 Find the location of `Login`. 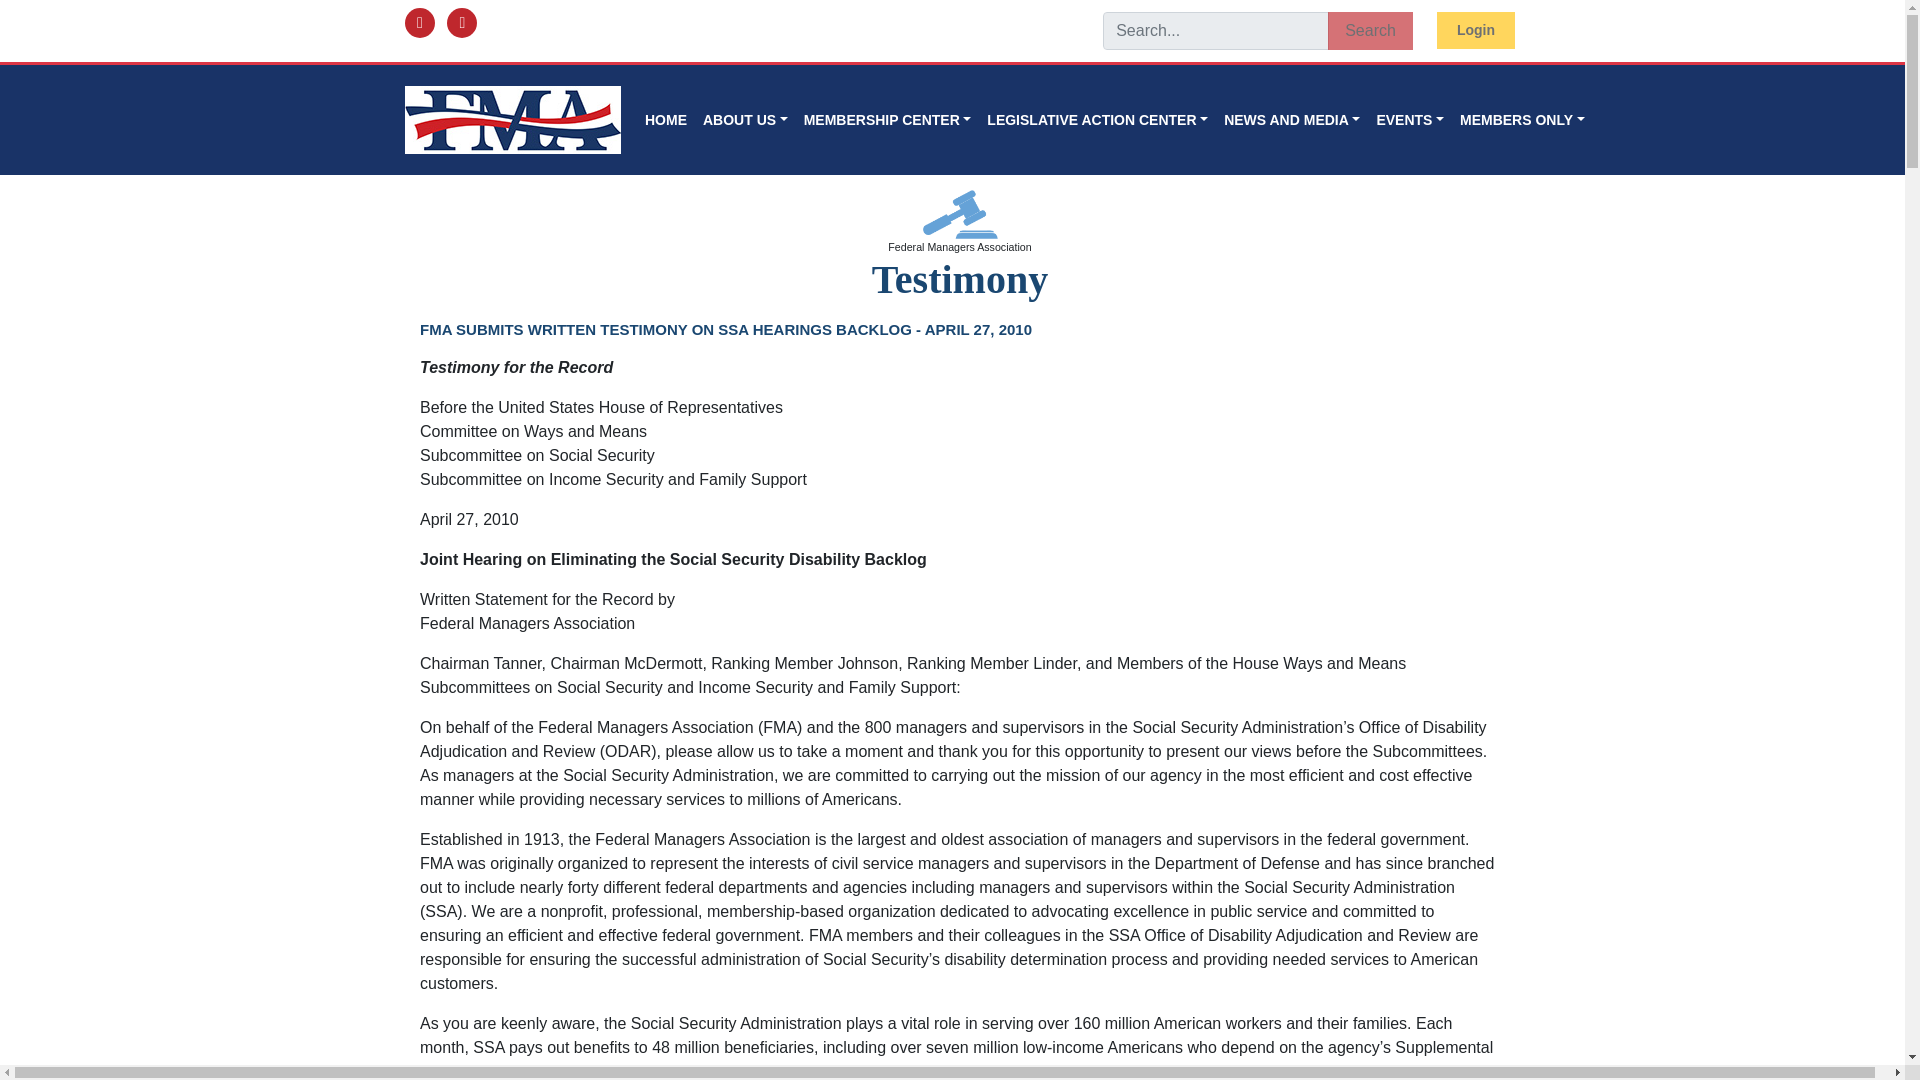

Login is located at coordinates (1475, 30).